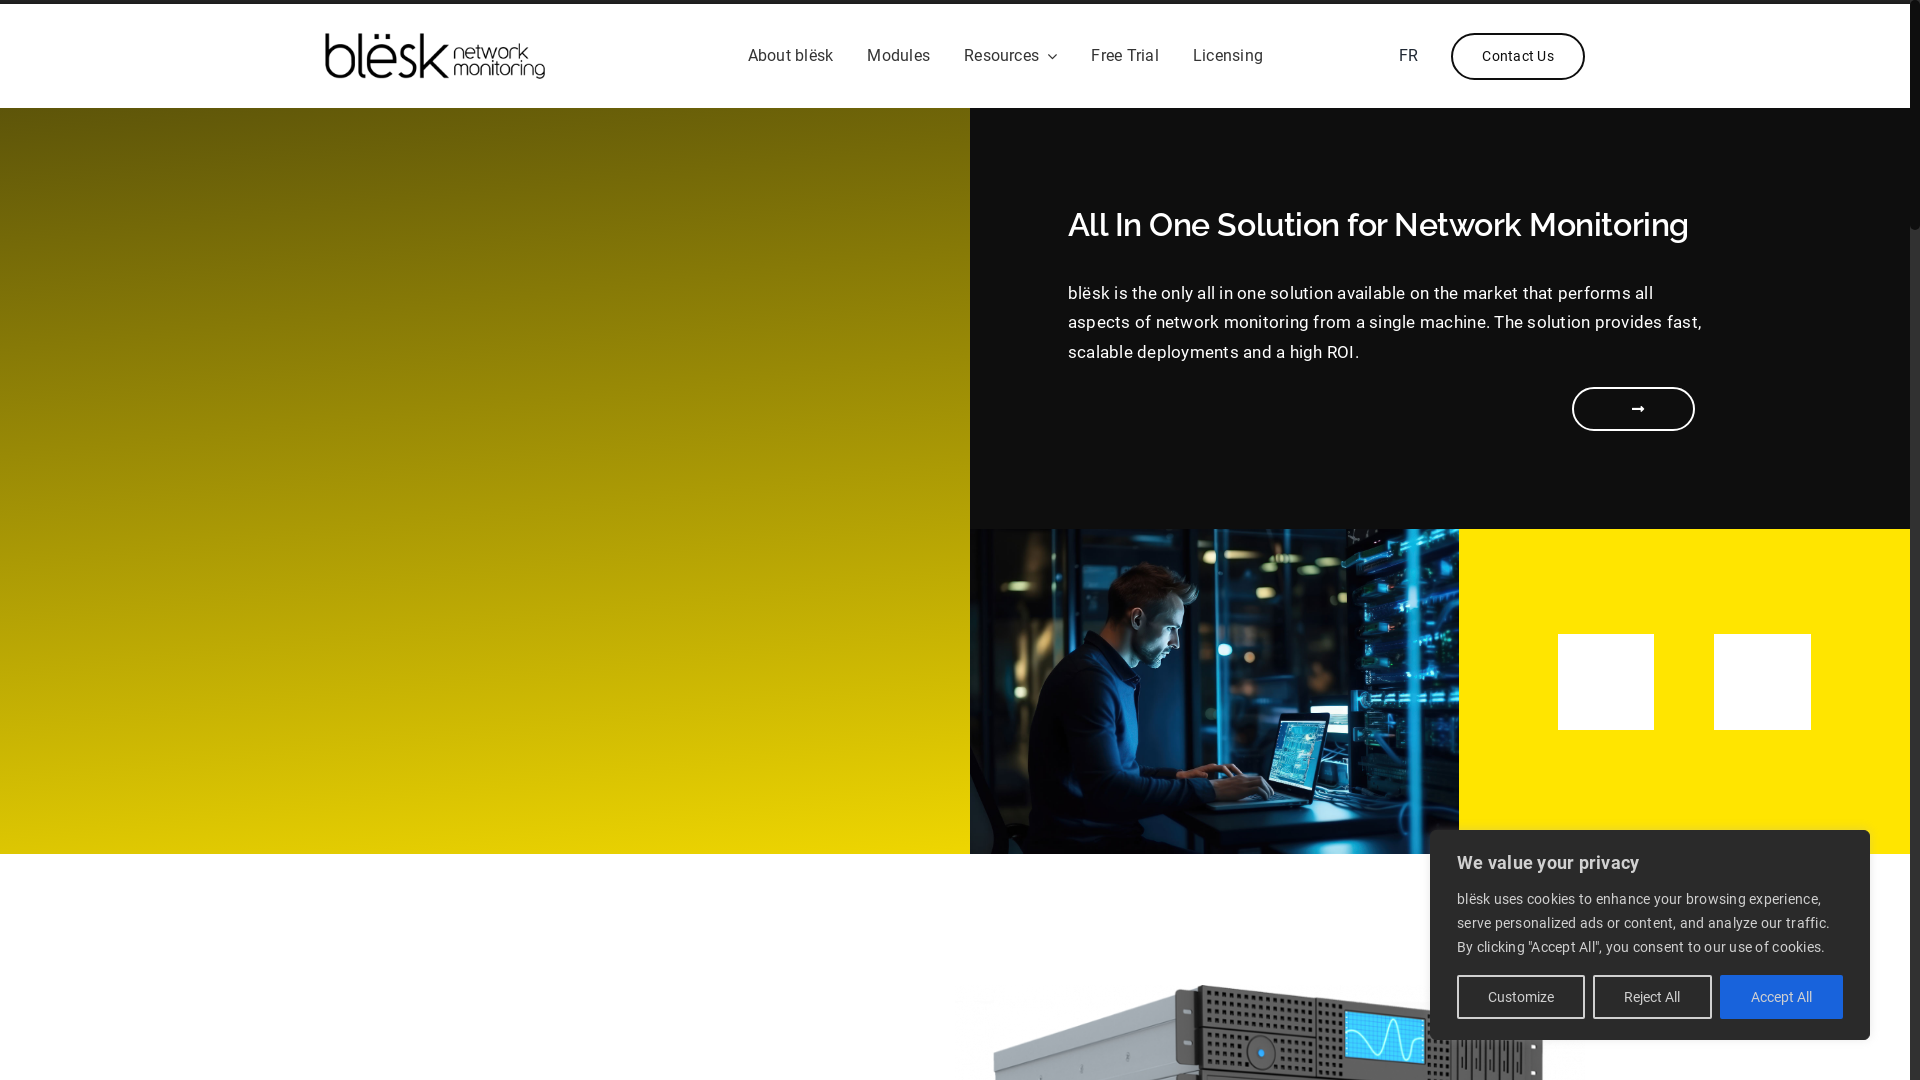  What do you see at coordinates (1010, 56) in the screenshot?
I see `Resources` at bounding box center [1010, 56].